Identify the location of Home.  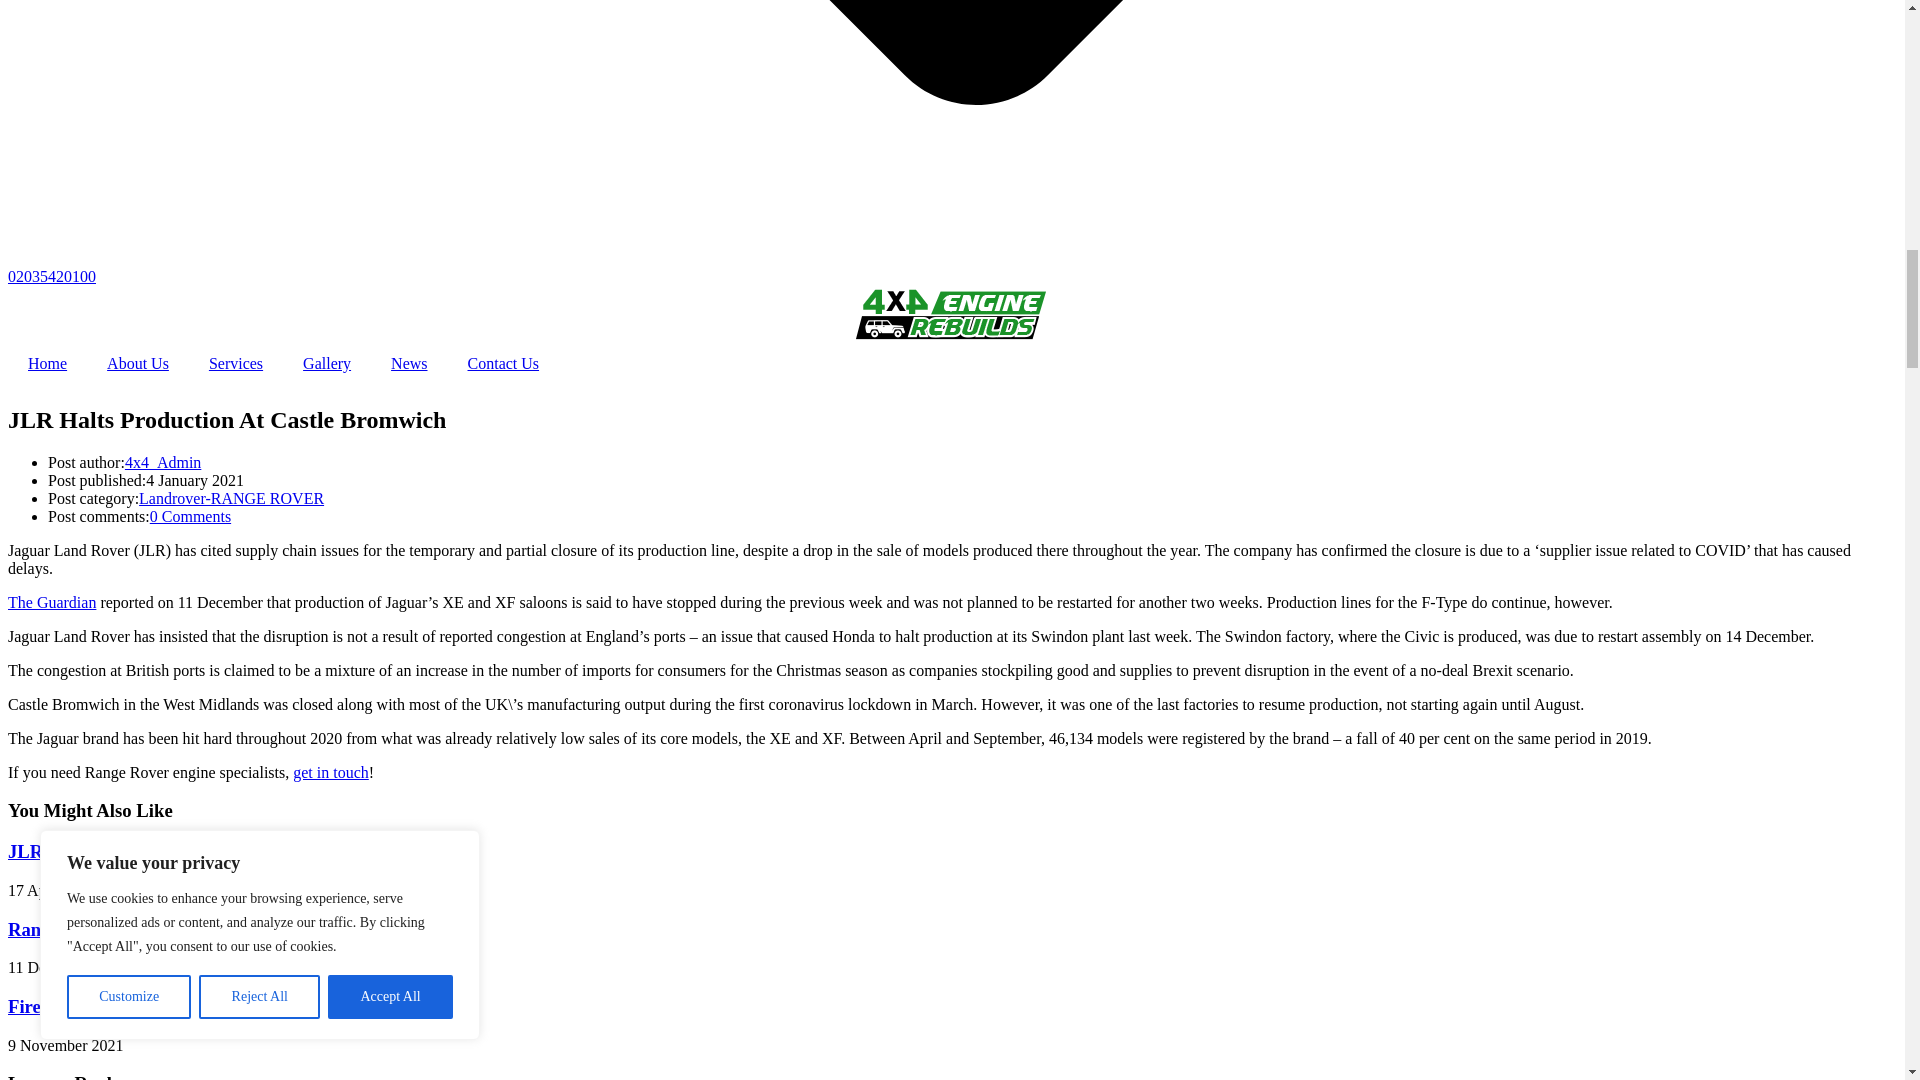
(46, 364).